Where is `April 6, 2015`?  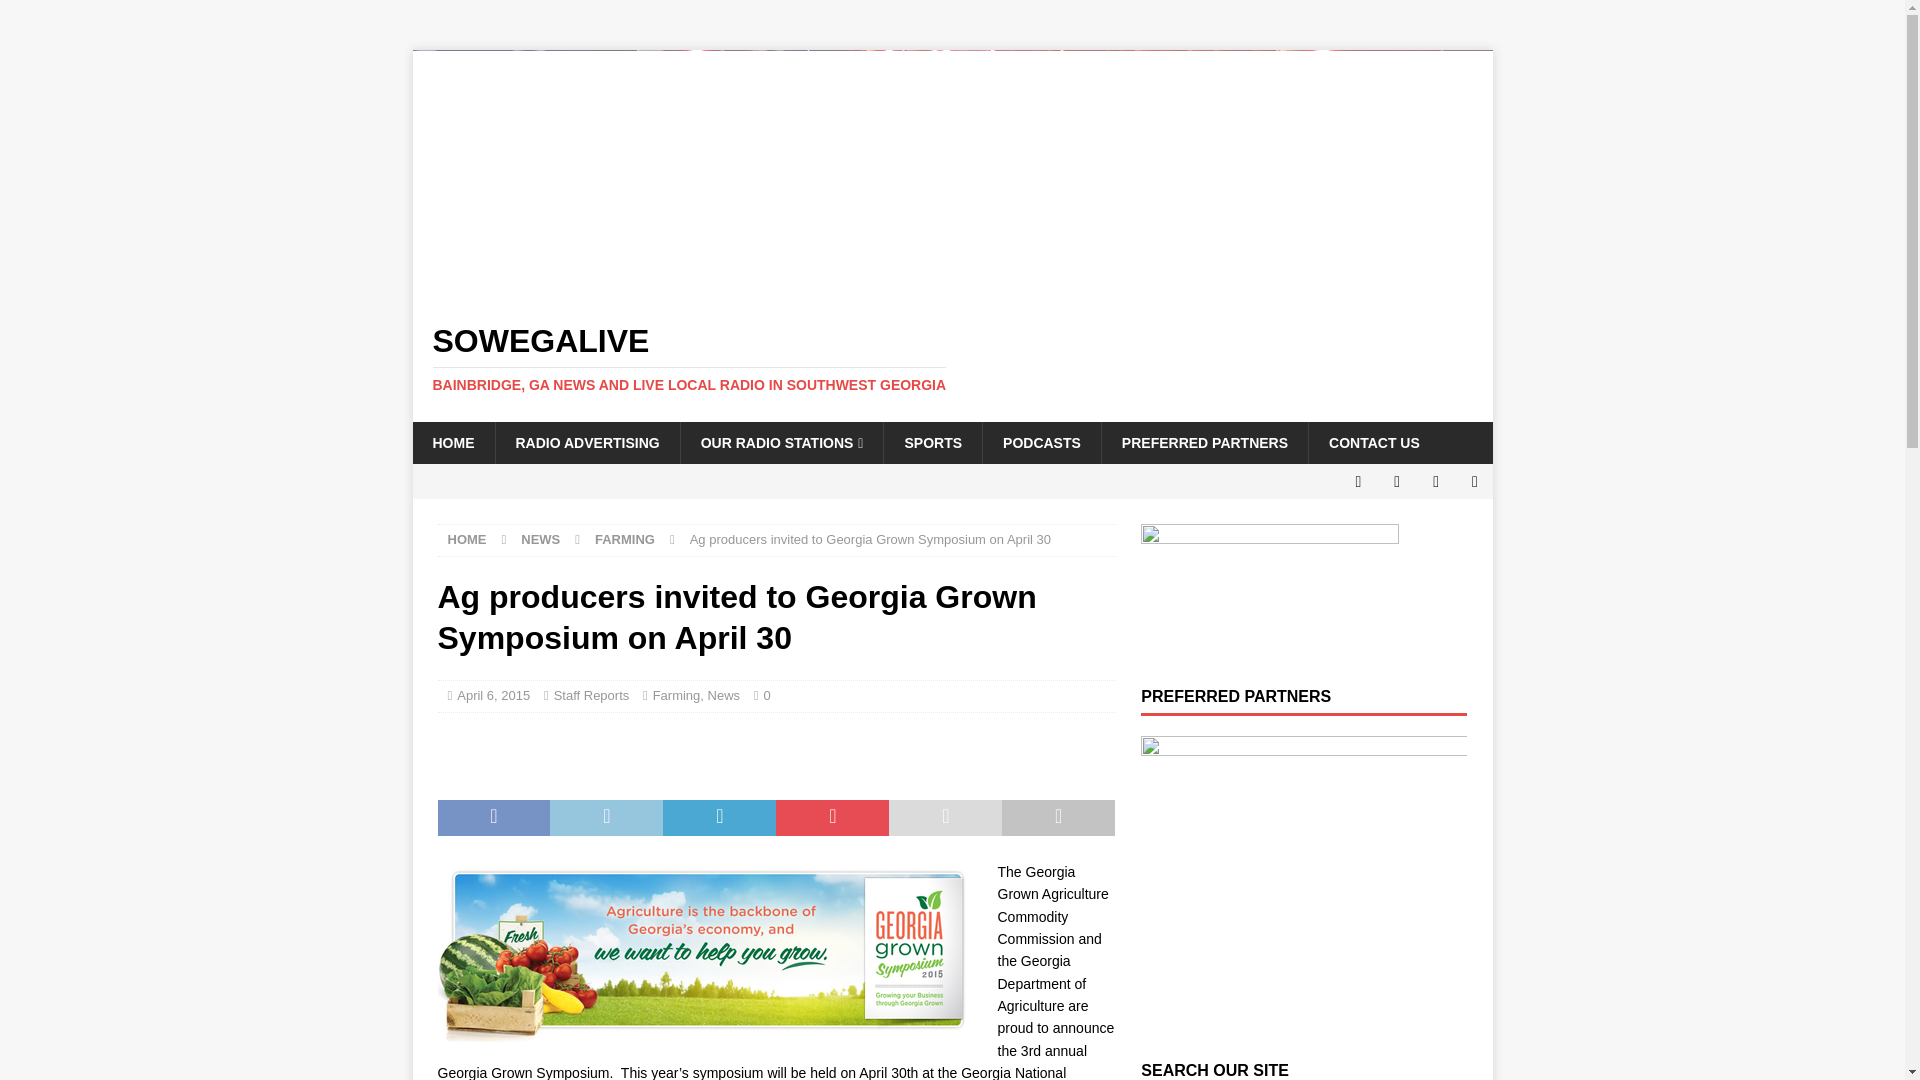
April 6, 2015 is located at coordinates (492, 695).